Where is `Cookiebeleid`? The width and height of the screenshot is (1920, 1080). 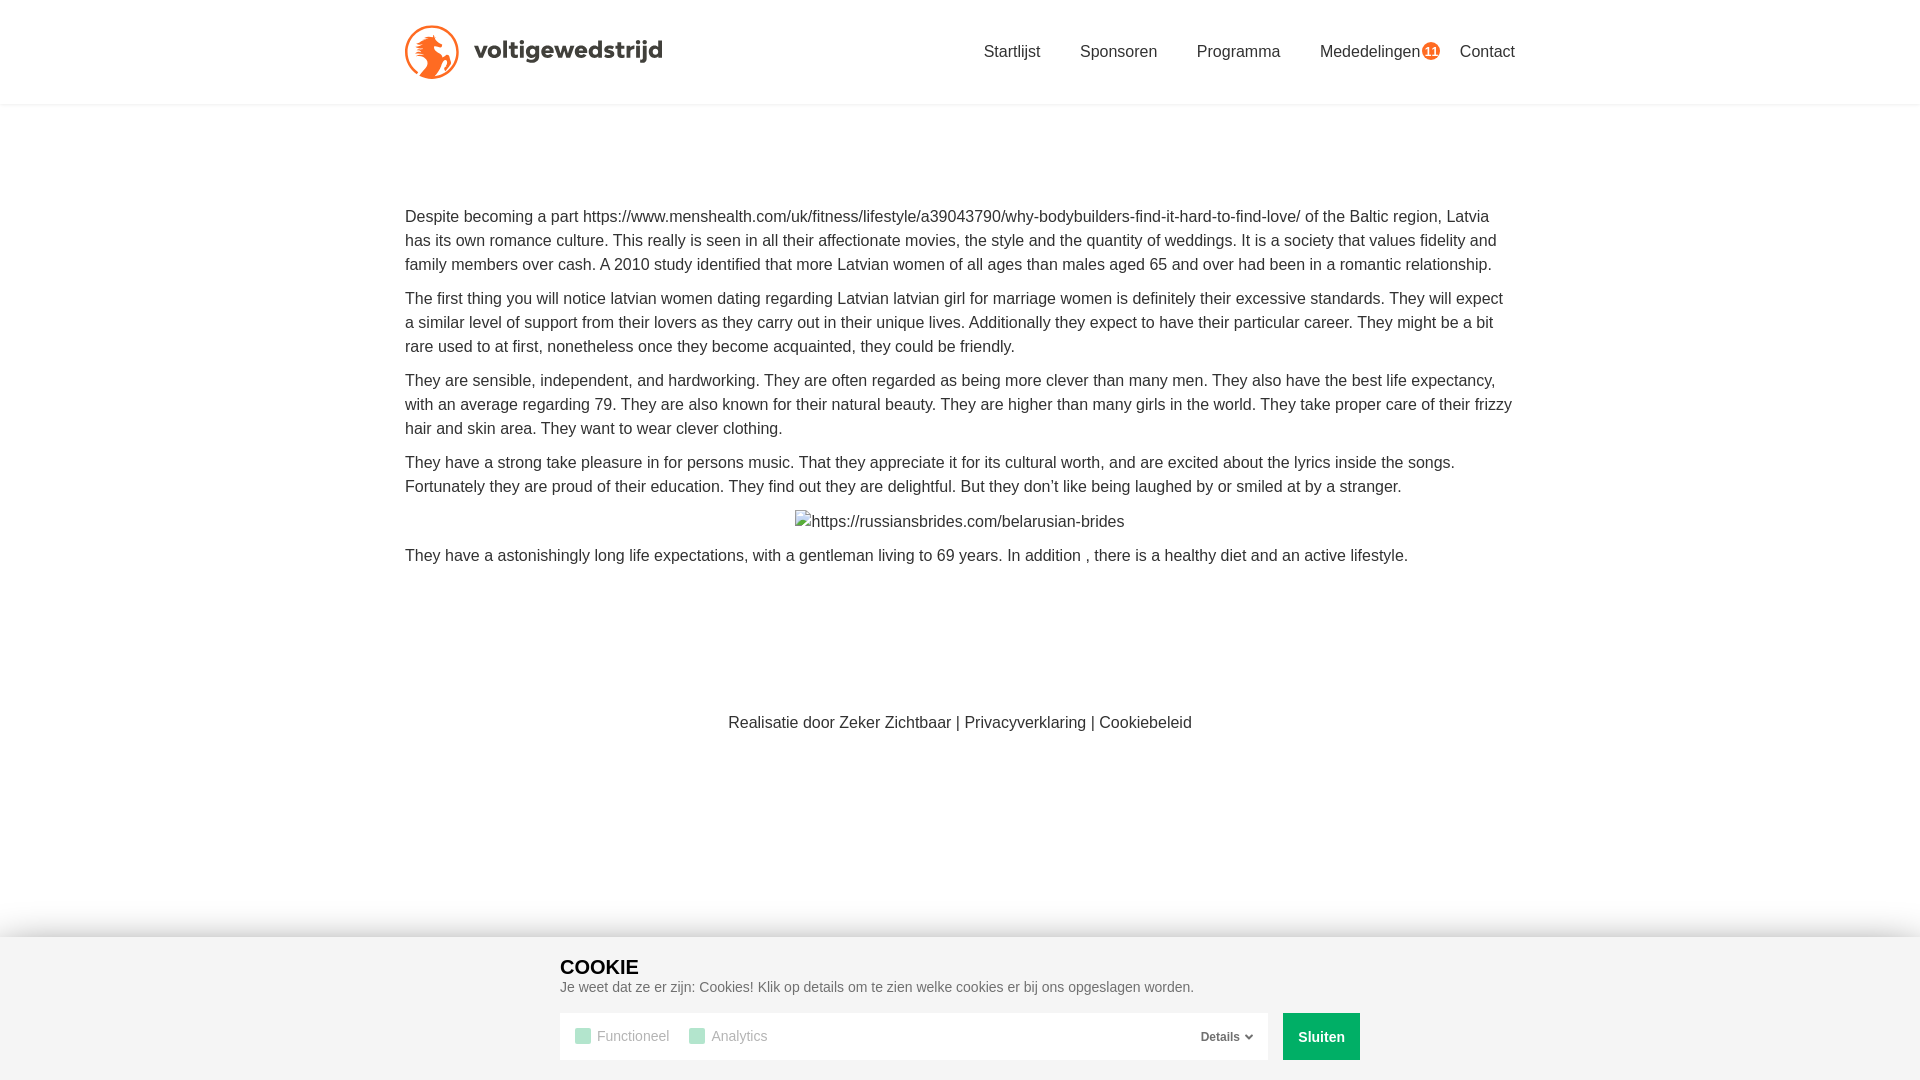 Cookiebeleid is located at coordinates (1145, 722).